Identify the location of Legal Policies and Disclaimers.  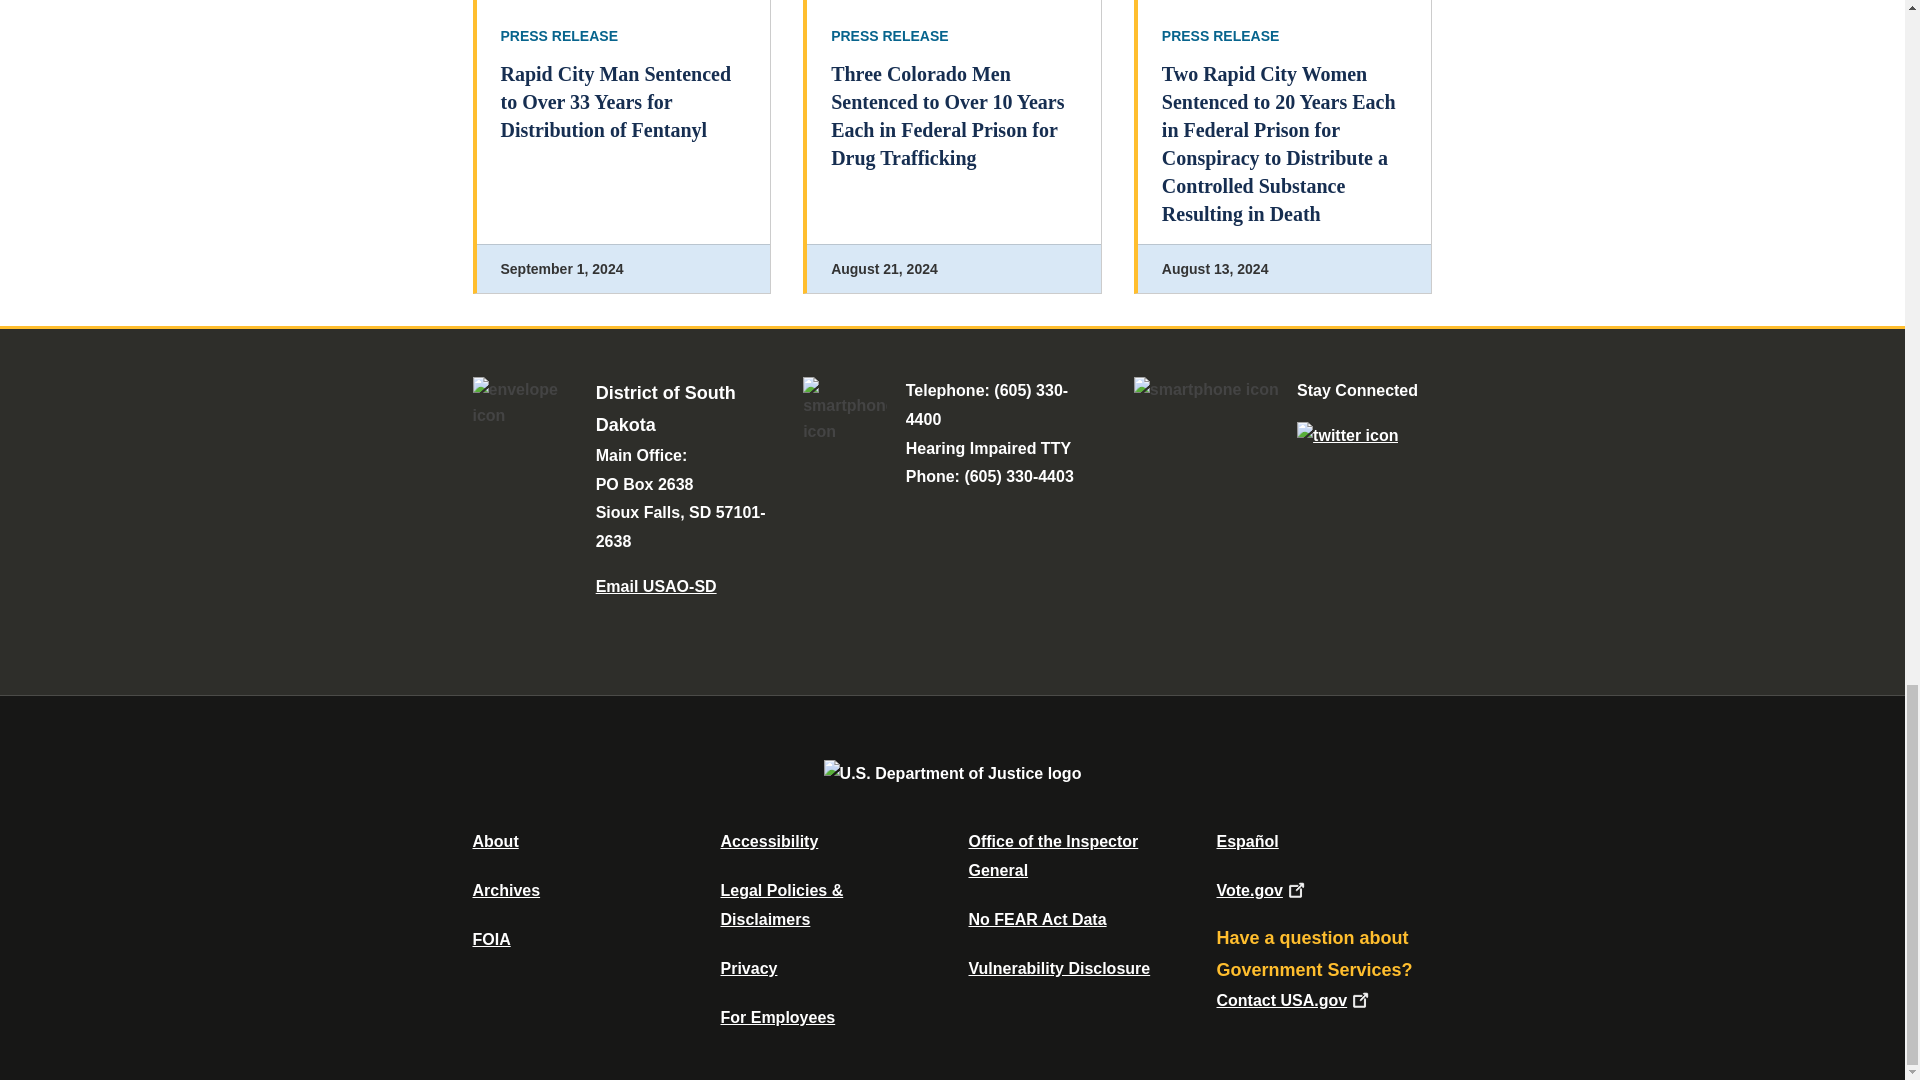
(781, 904).